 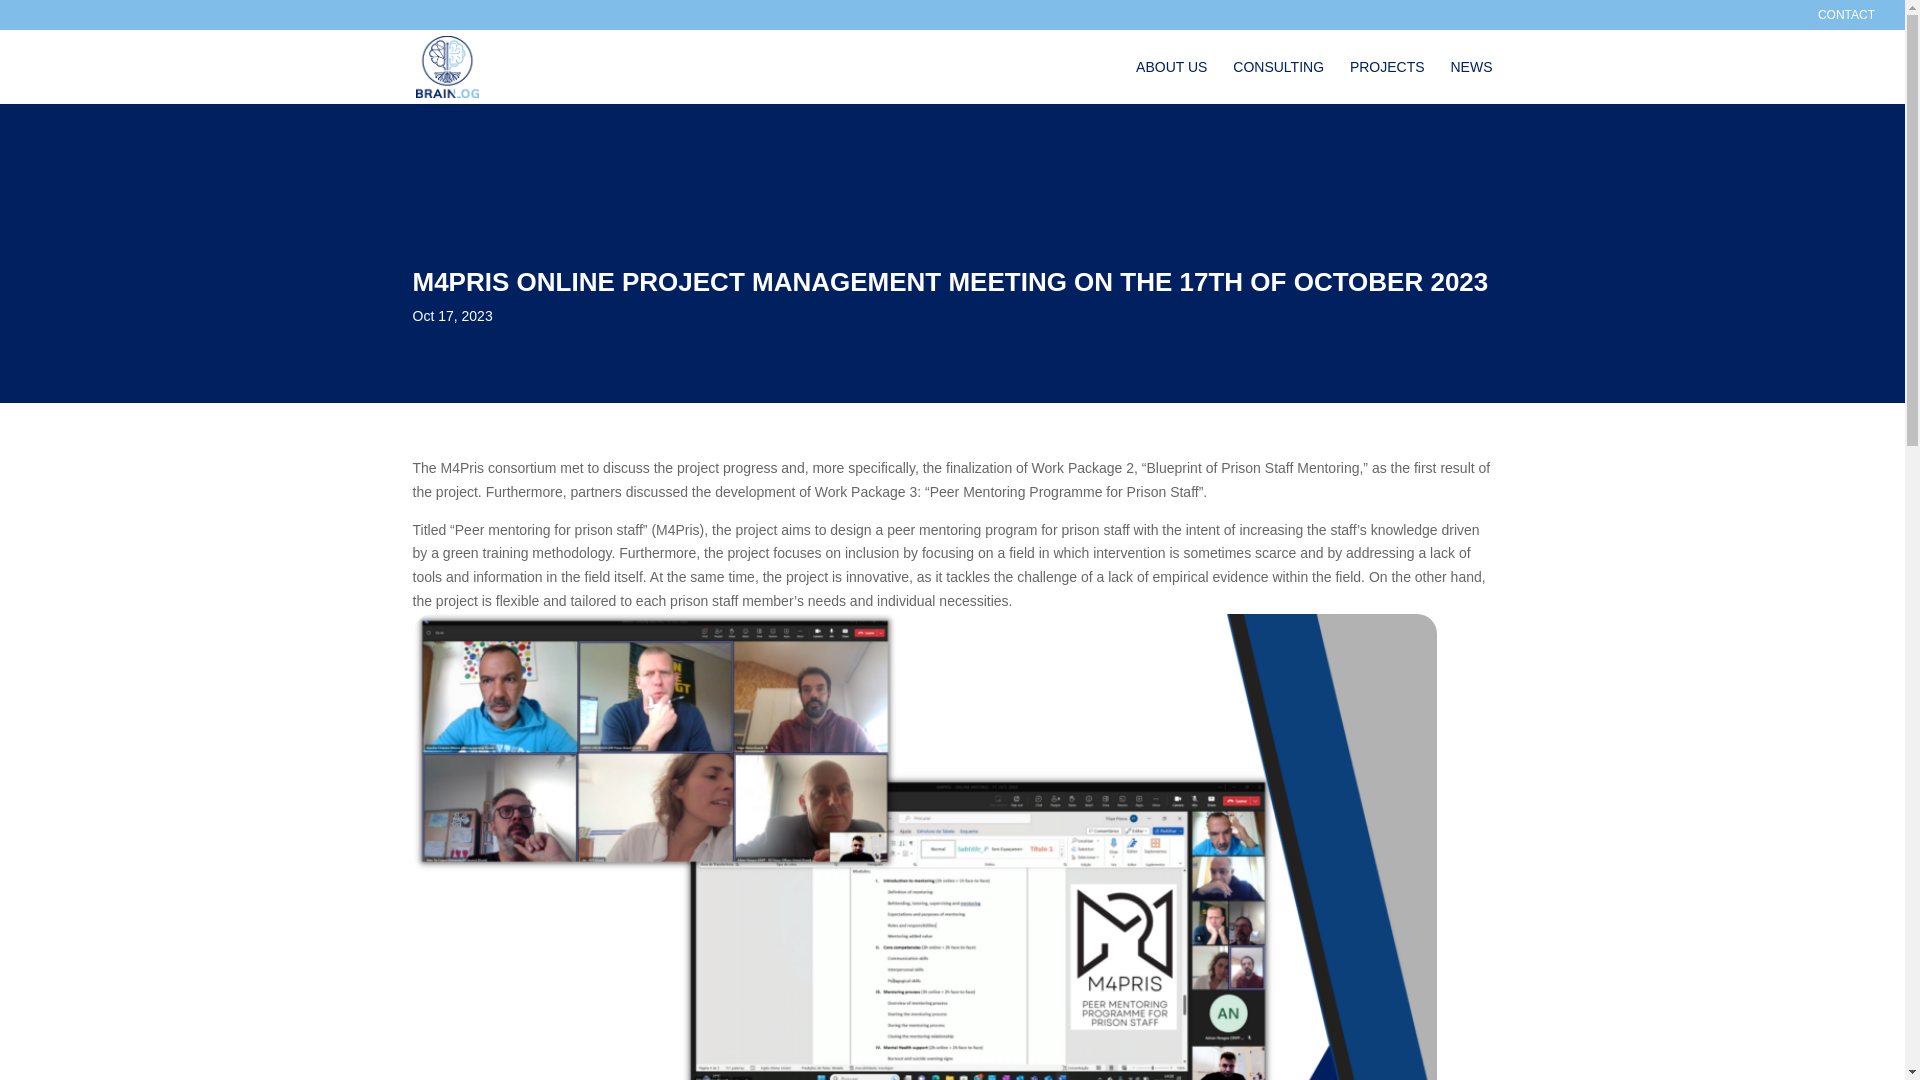 I want to click on NEWS, so click(x=1470, y=82).